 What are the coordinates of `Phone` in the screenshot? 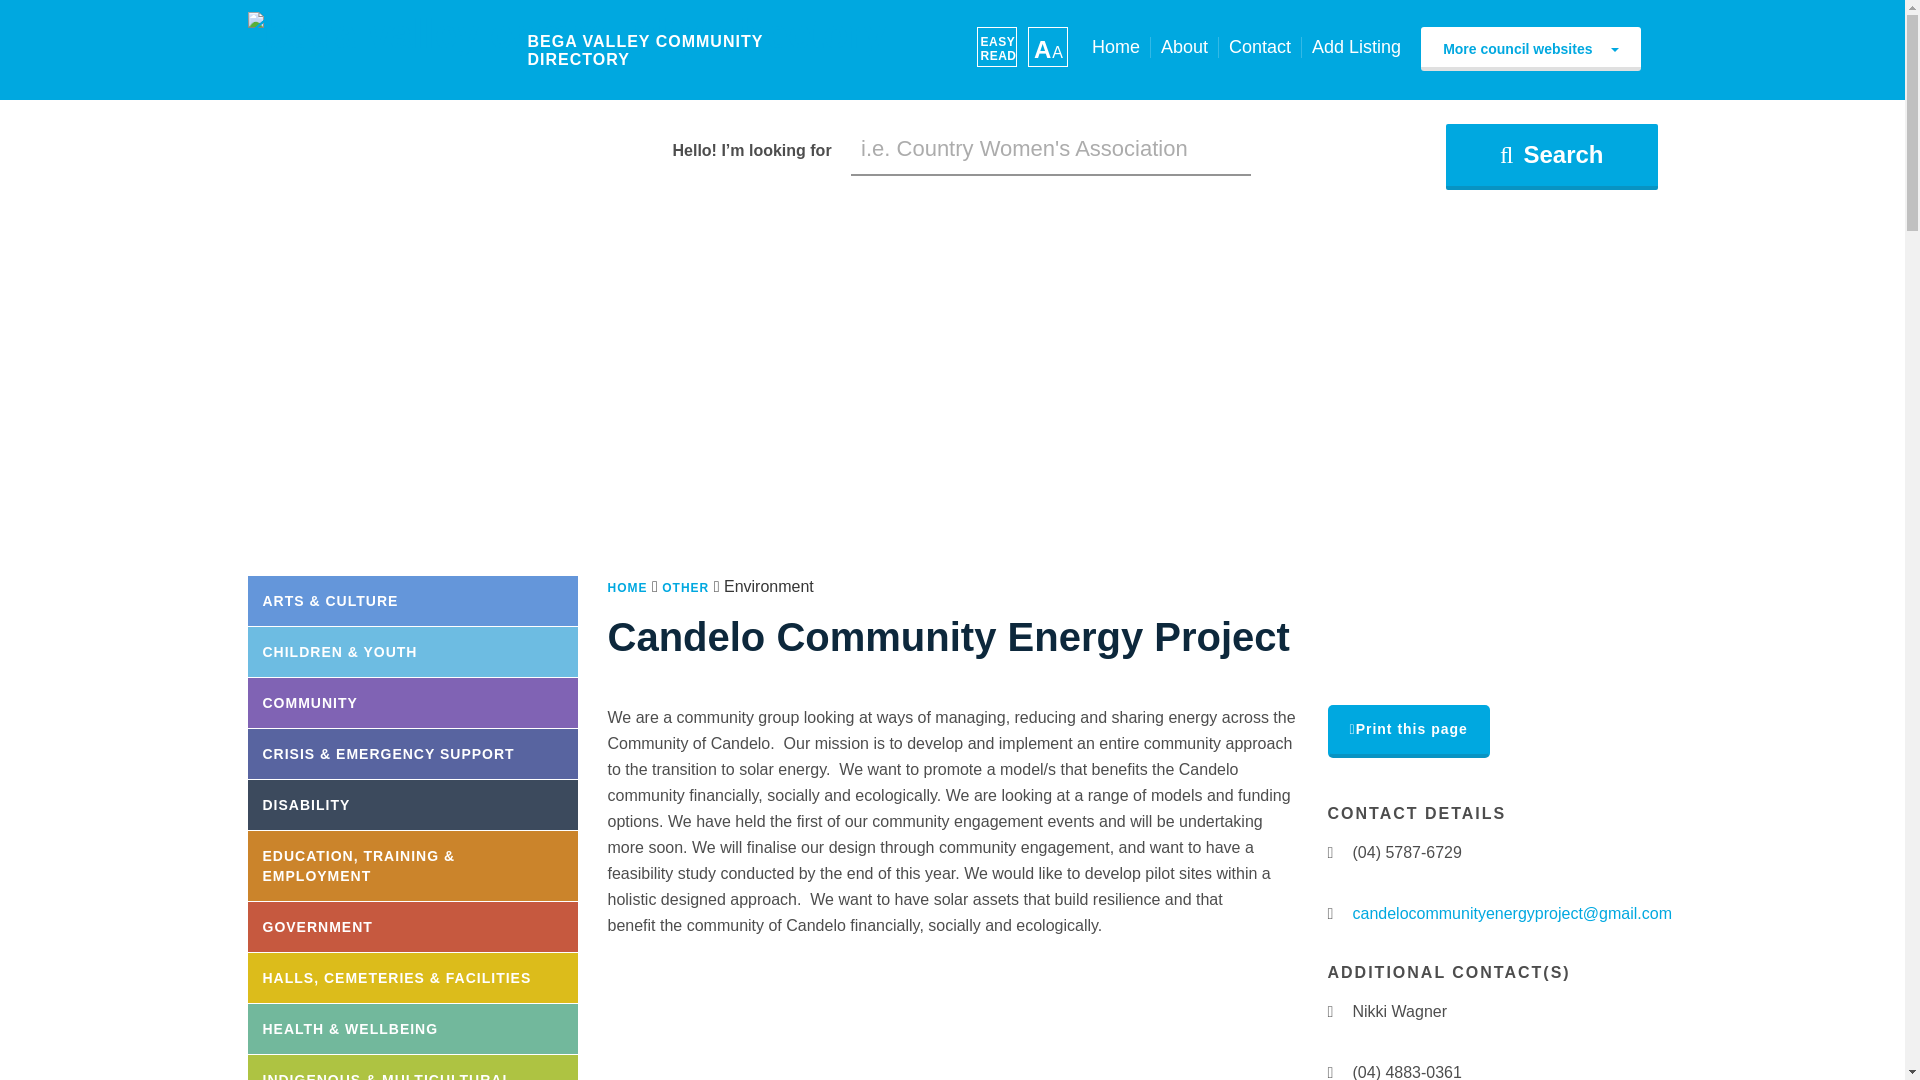 It's located at (1335, 1072).